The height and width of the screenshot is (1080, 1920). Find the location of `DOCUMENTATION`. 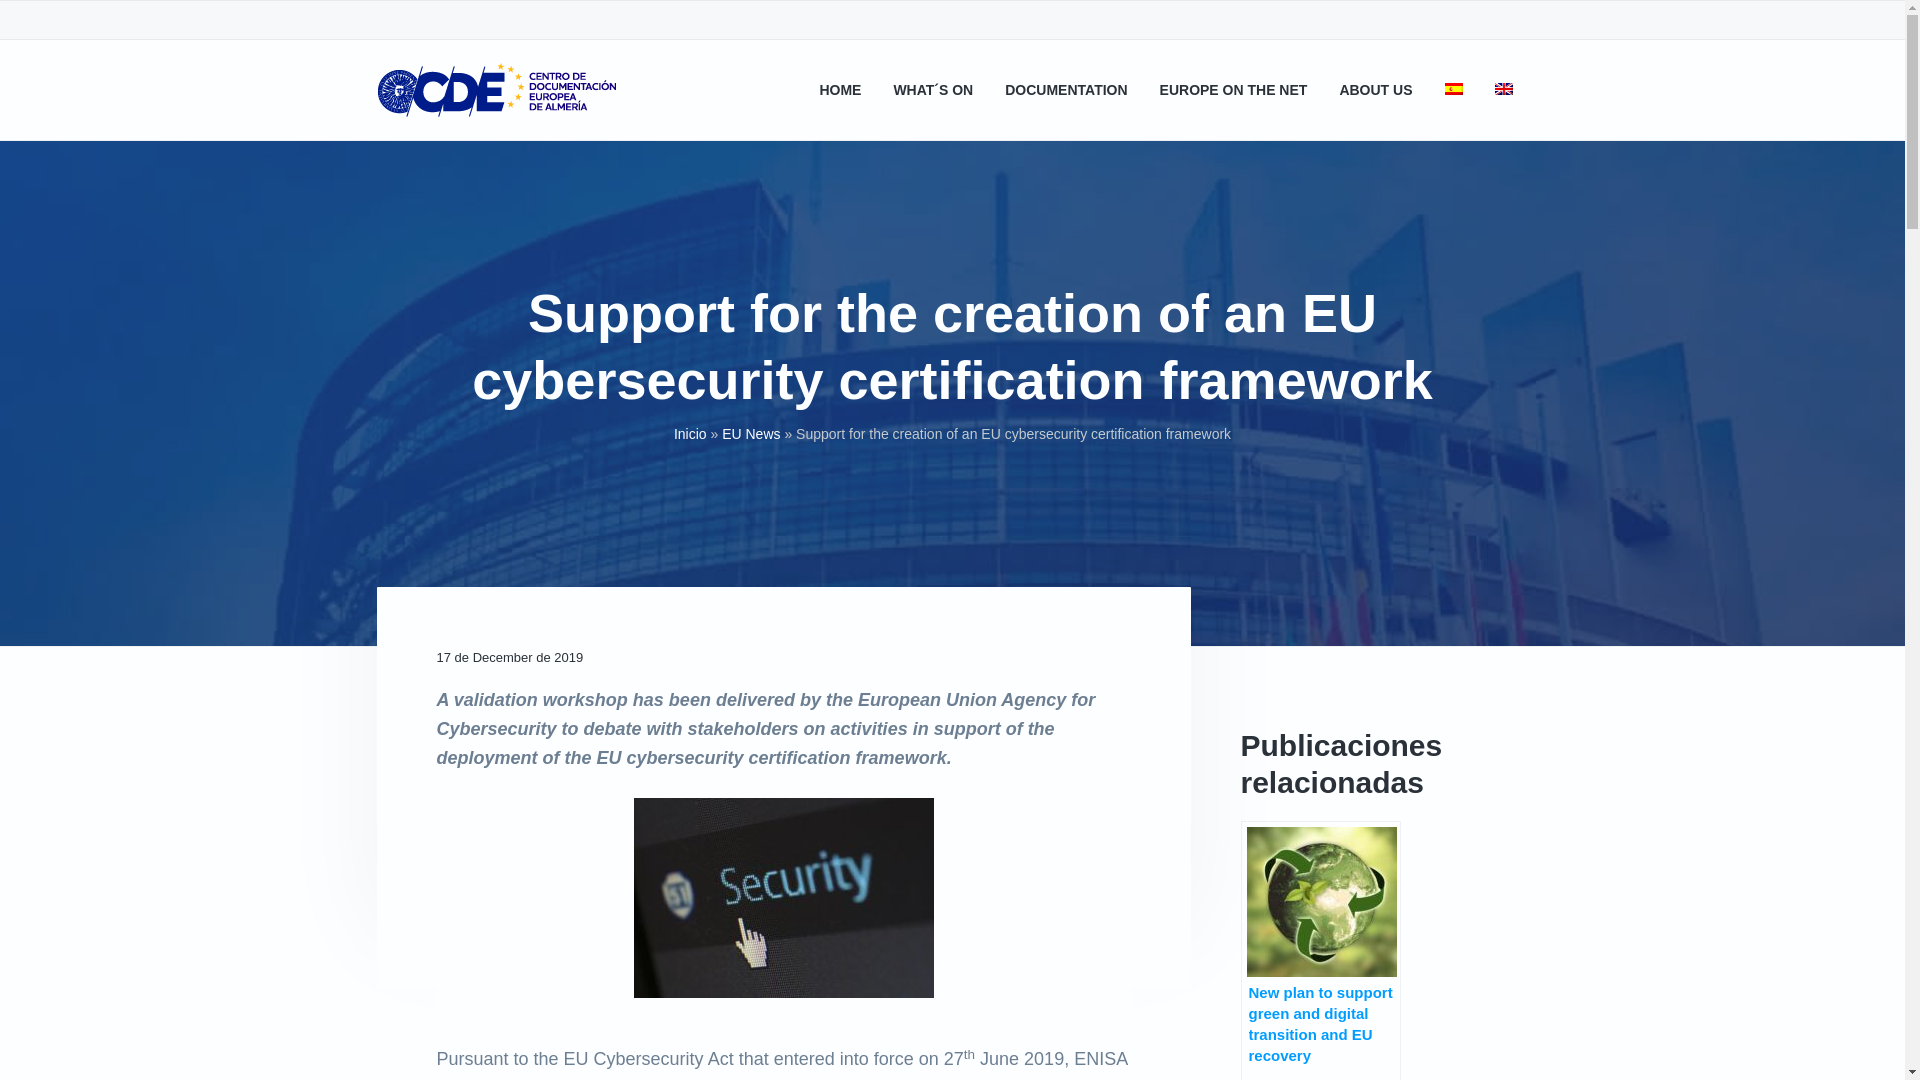

DOCUMENTATION is located at coordinates (1066, 90).